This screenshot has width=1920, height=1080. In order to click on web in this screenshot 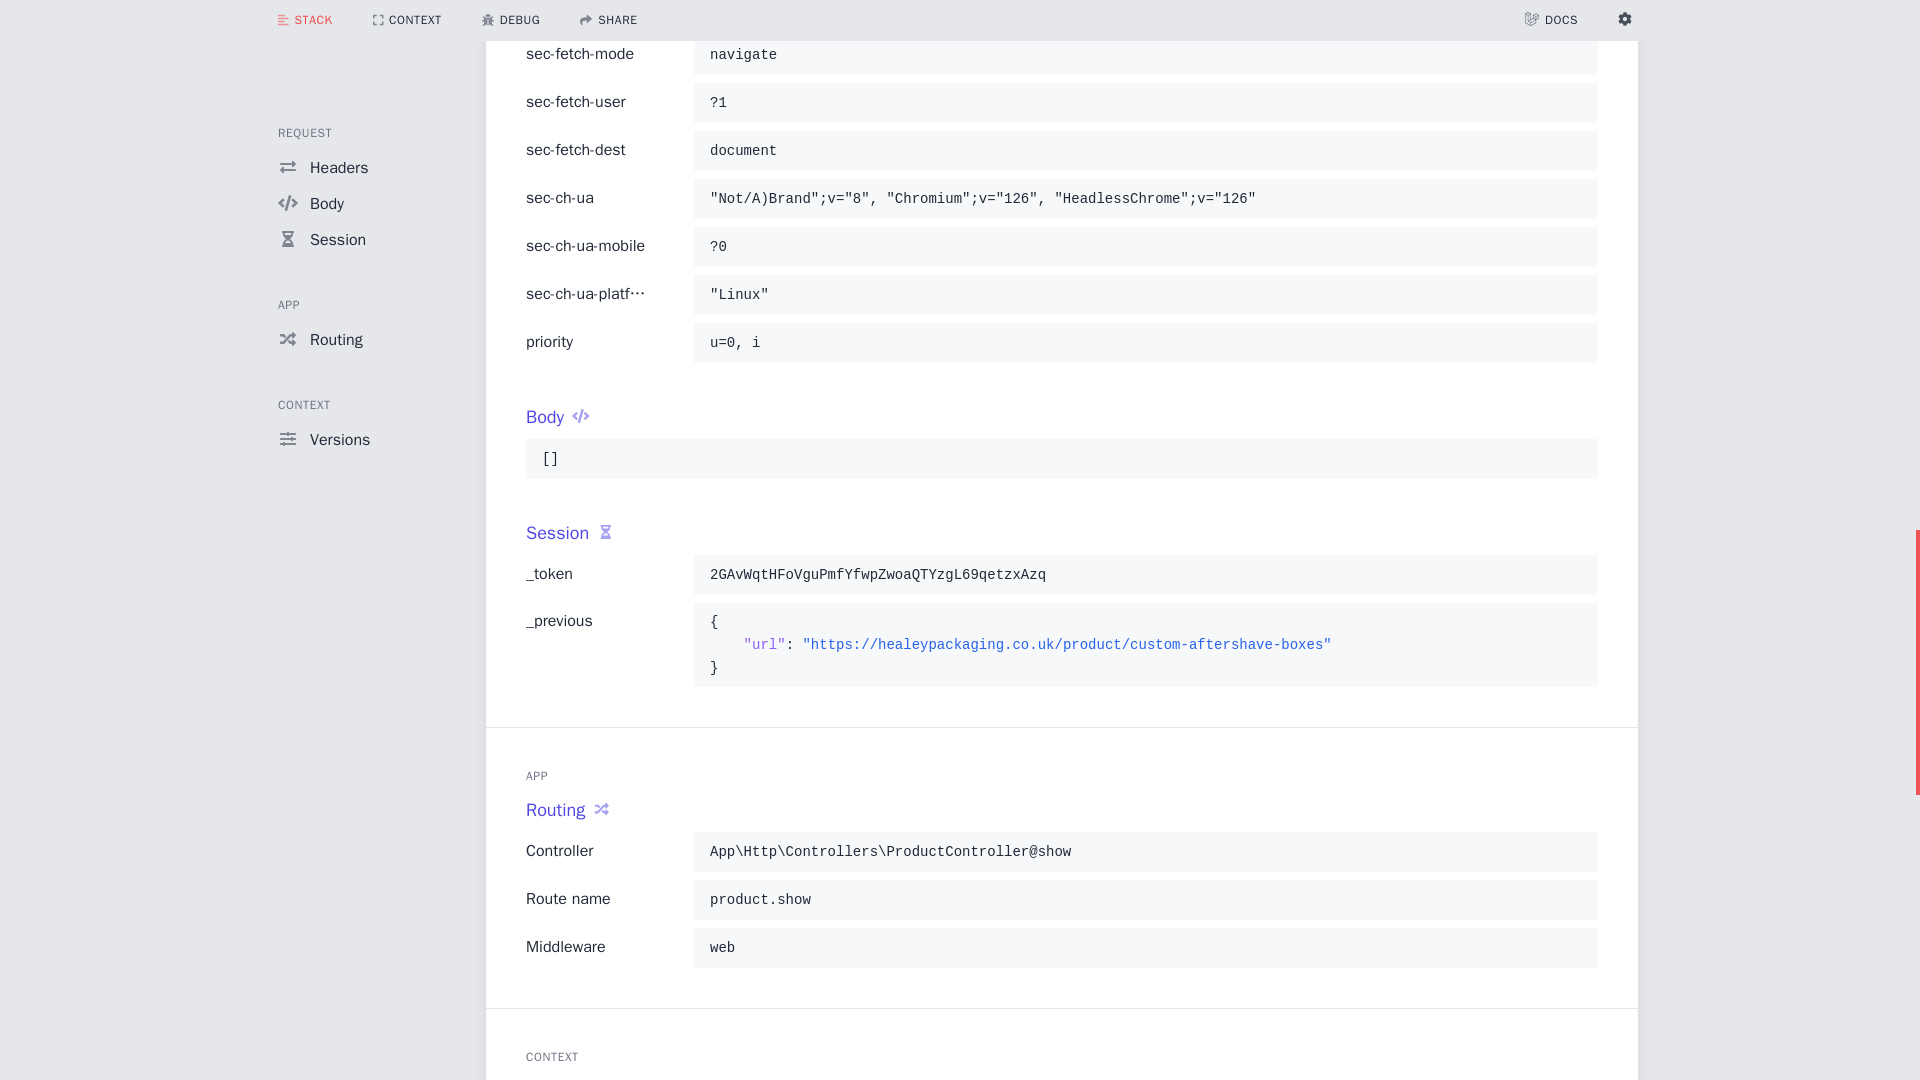, I will do `click(1145, 948)`.